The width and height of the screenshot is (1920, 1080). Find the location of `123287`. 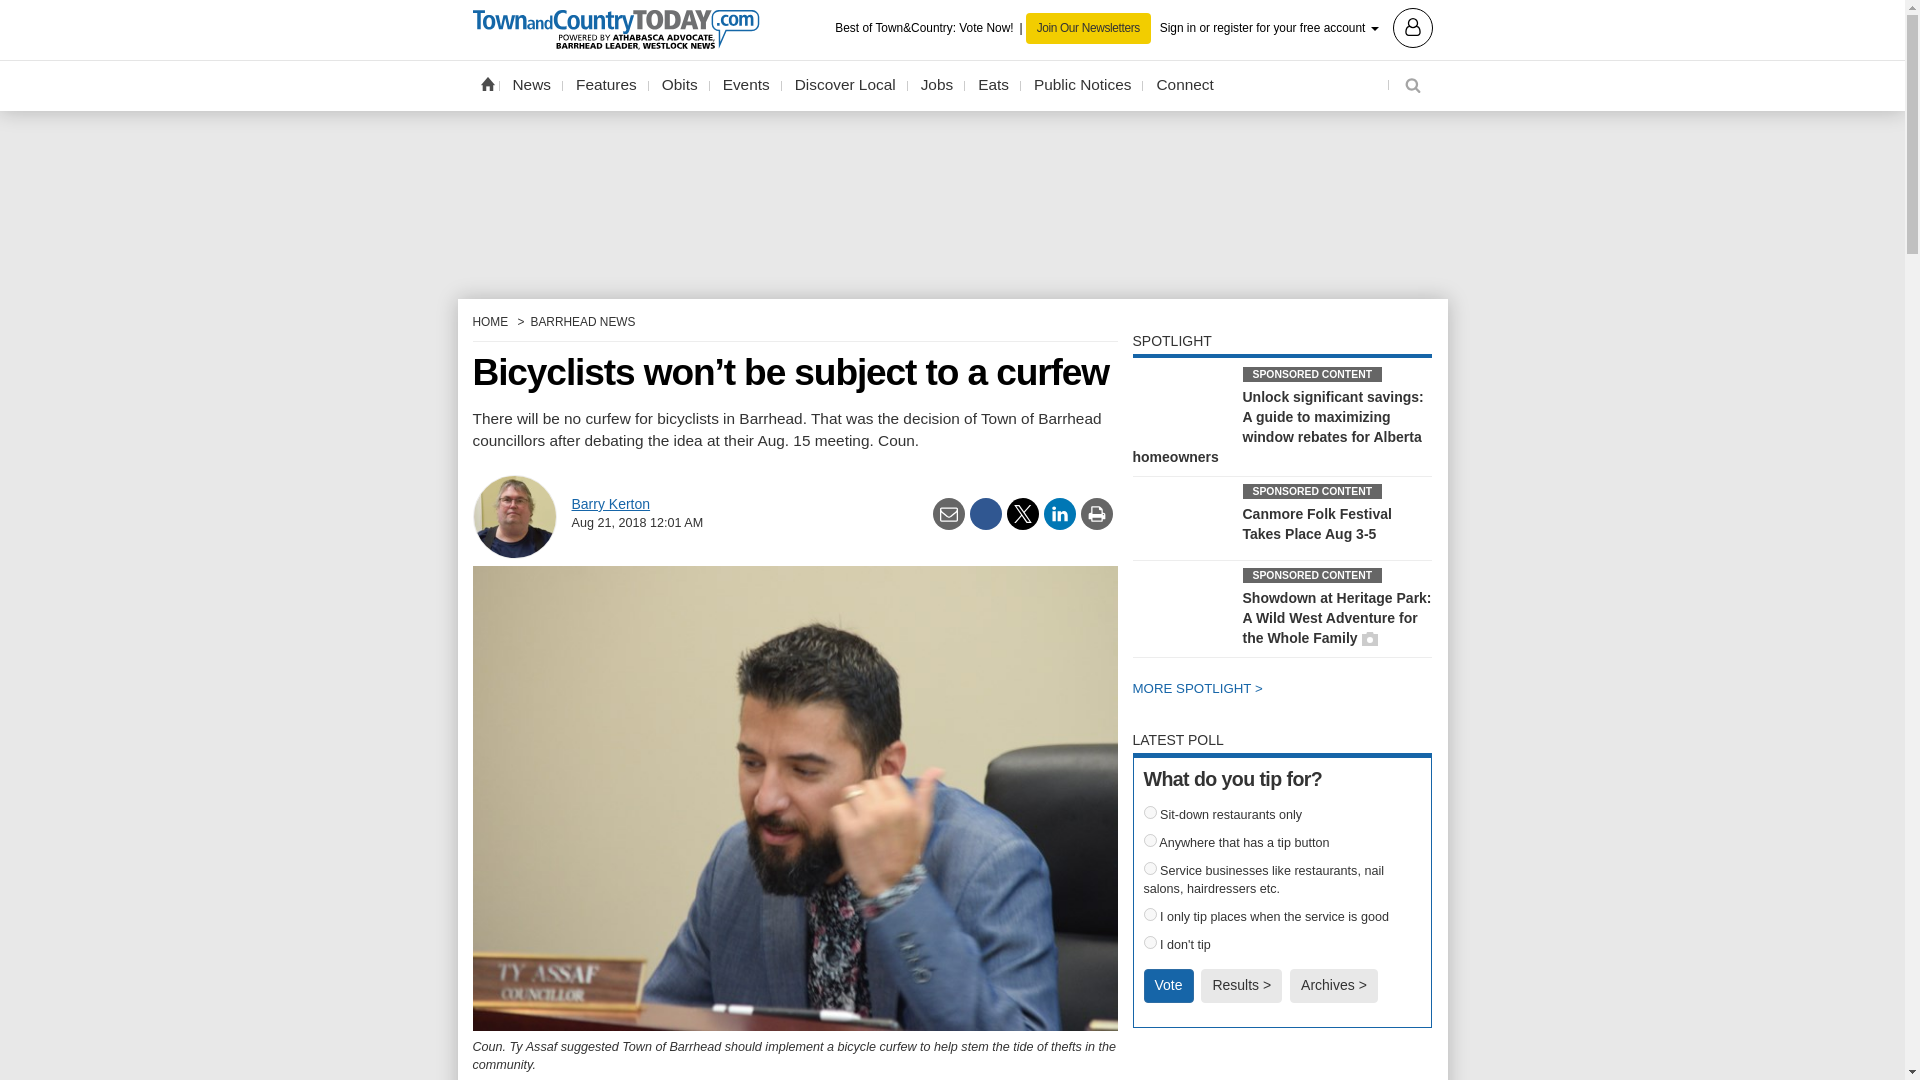

123287 is located at coordinates (1150, 812).